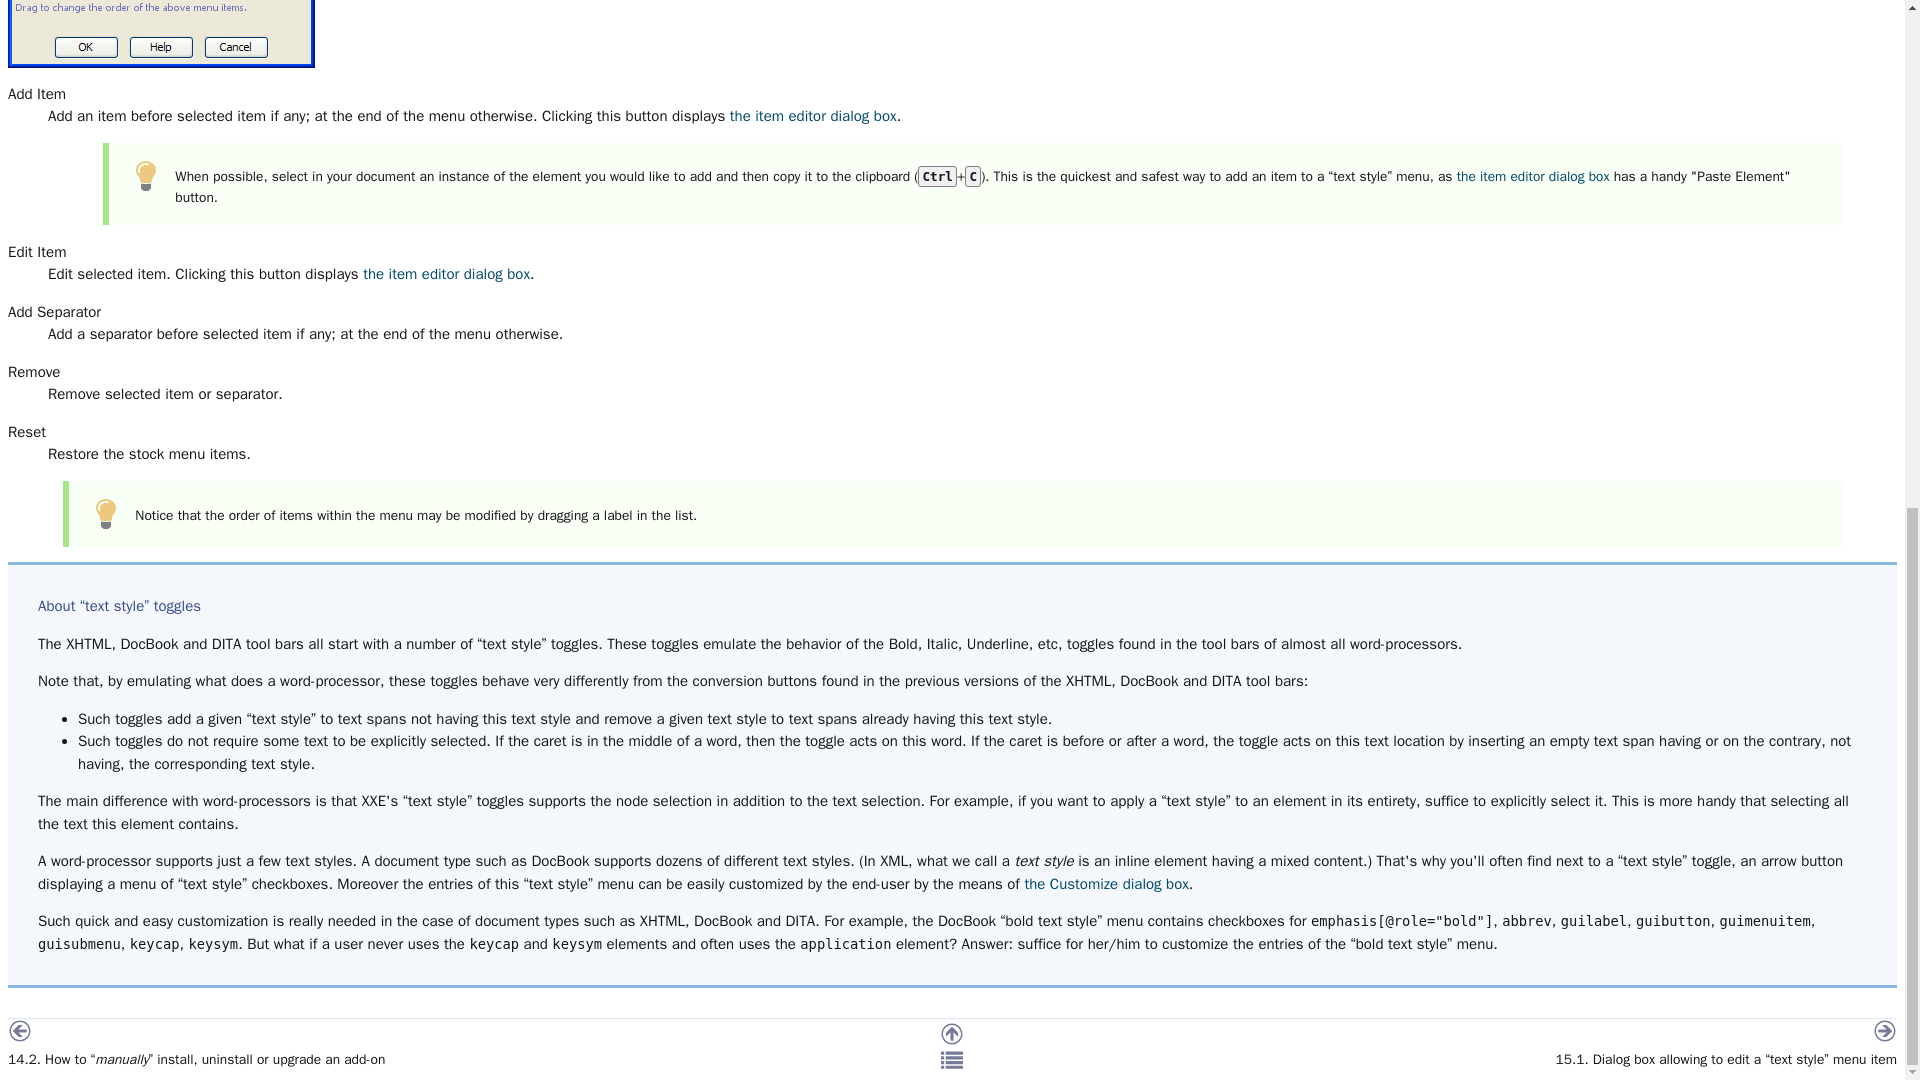  What do you see at coordinates (1106, 884) in the screenshot?
I see `the Customize dialog box` at bounding box center [1106, 884].